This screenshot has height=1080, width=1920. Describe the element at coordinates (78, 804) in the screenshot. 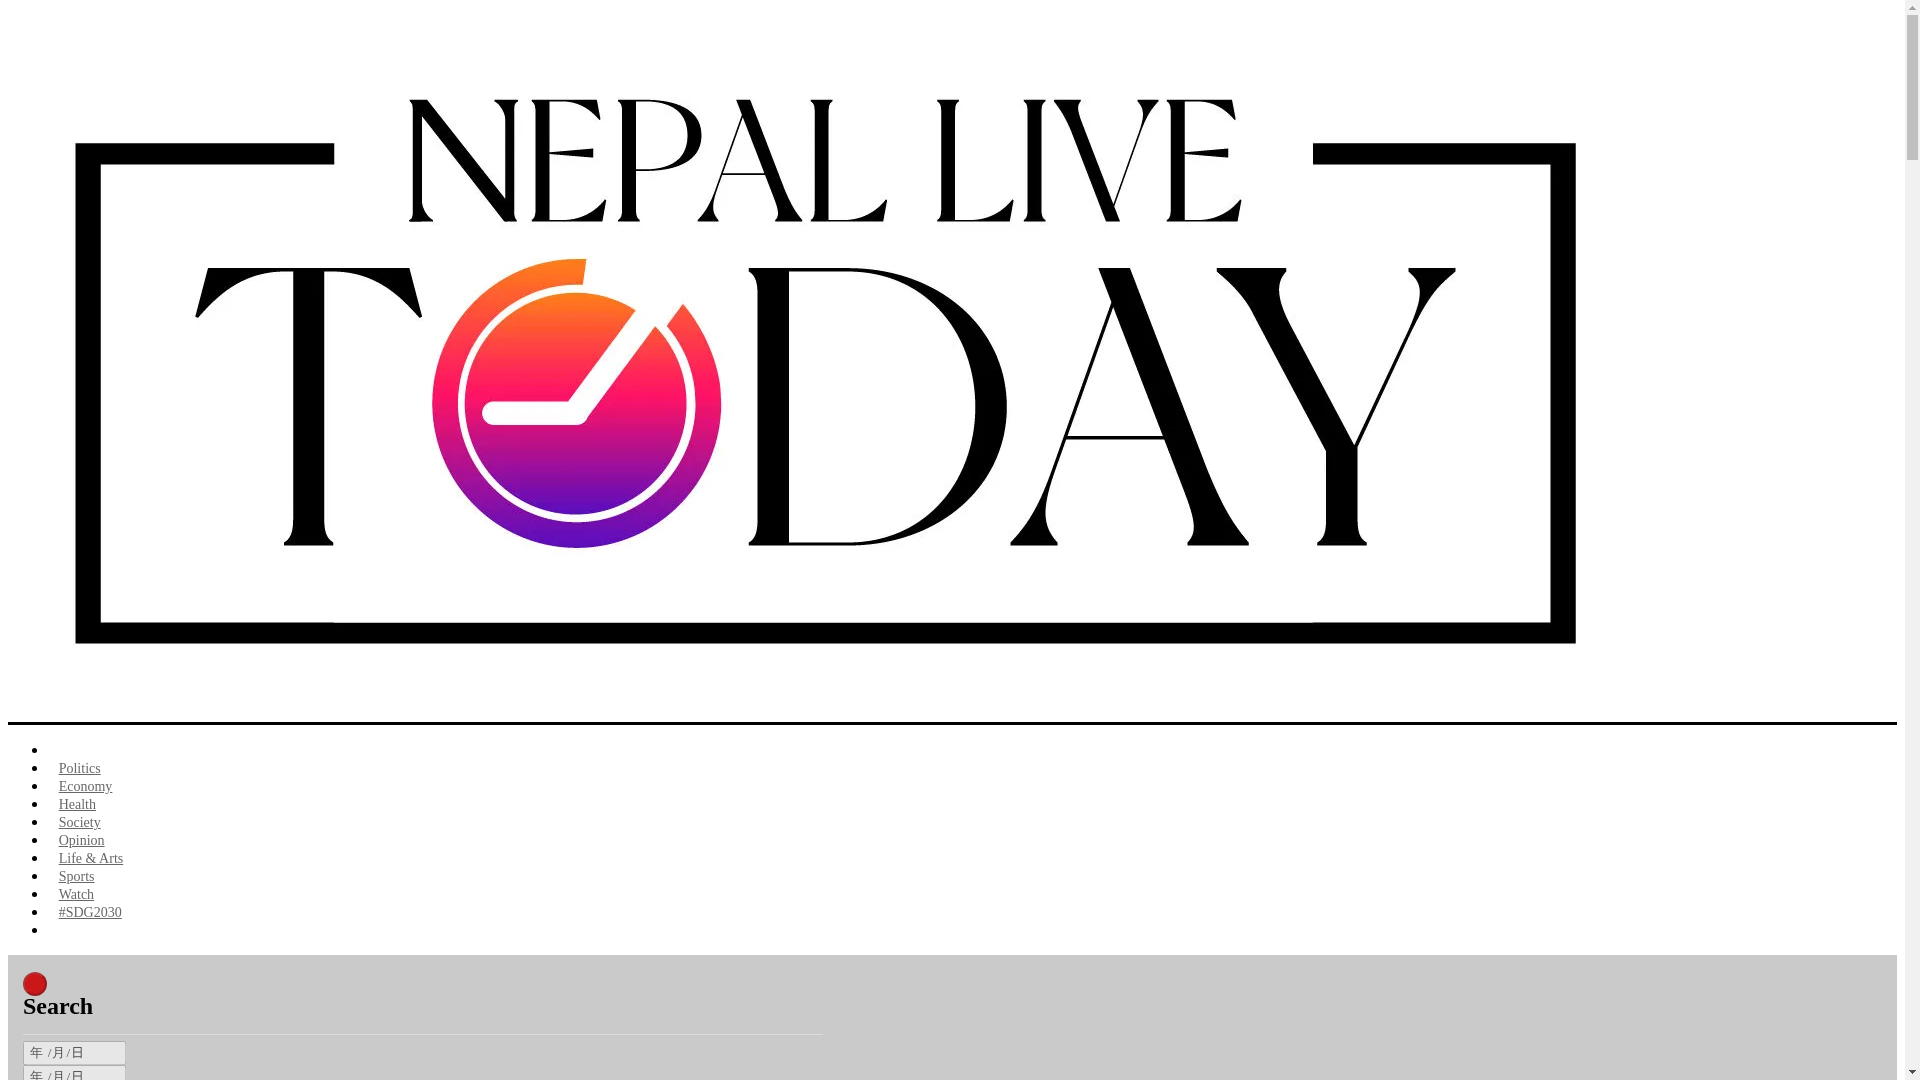

I see `Health` at that location.